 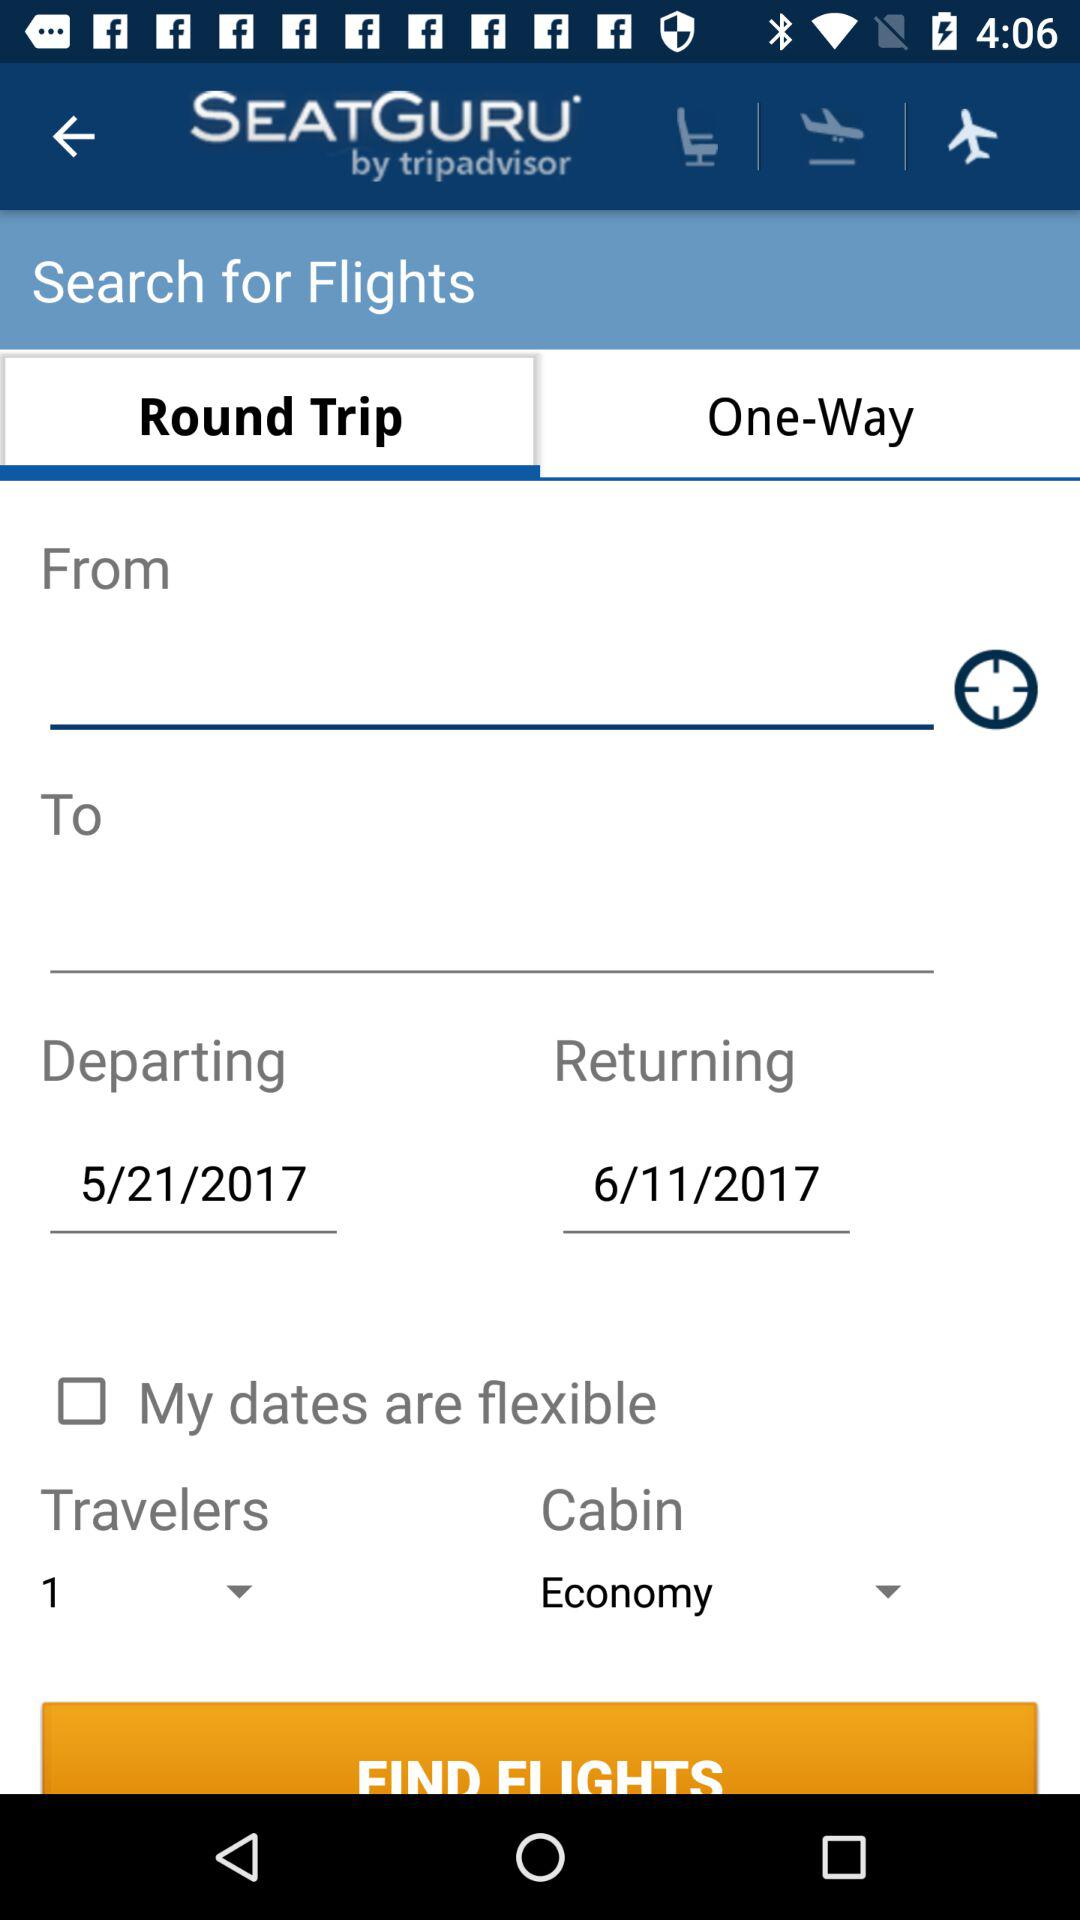 What do you see at coordinates (832, 136) in the screenshot?
I see `vew arrivals` at bounding box center [832, 136].